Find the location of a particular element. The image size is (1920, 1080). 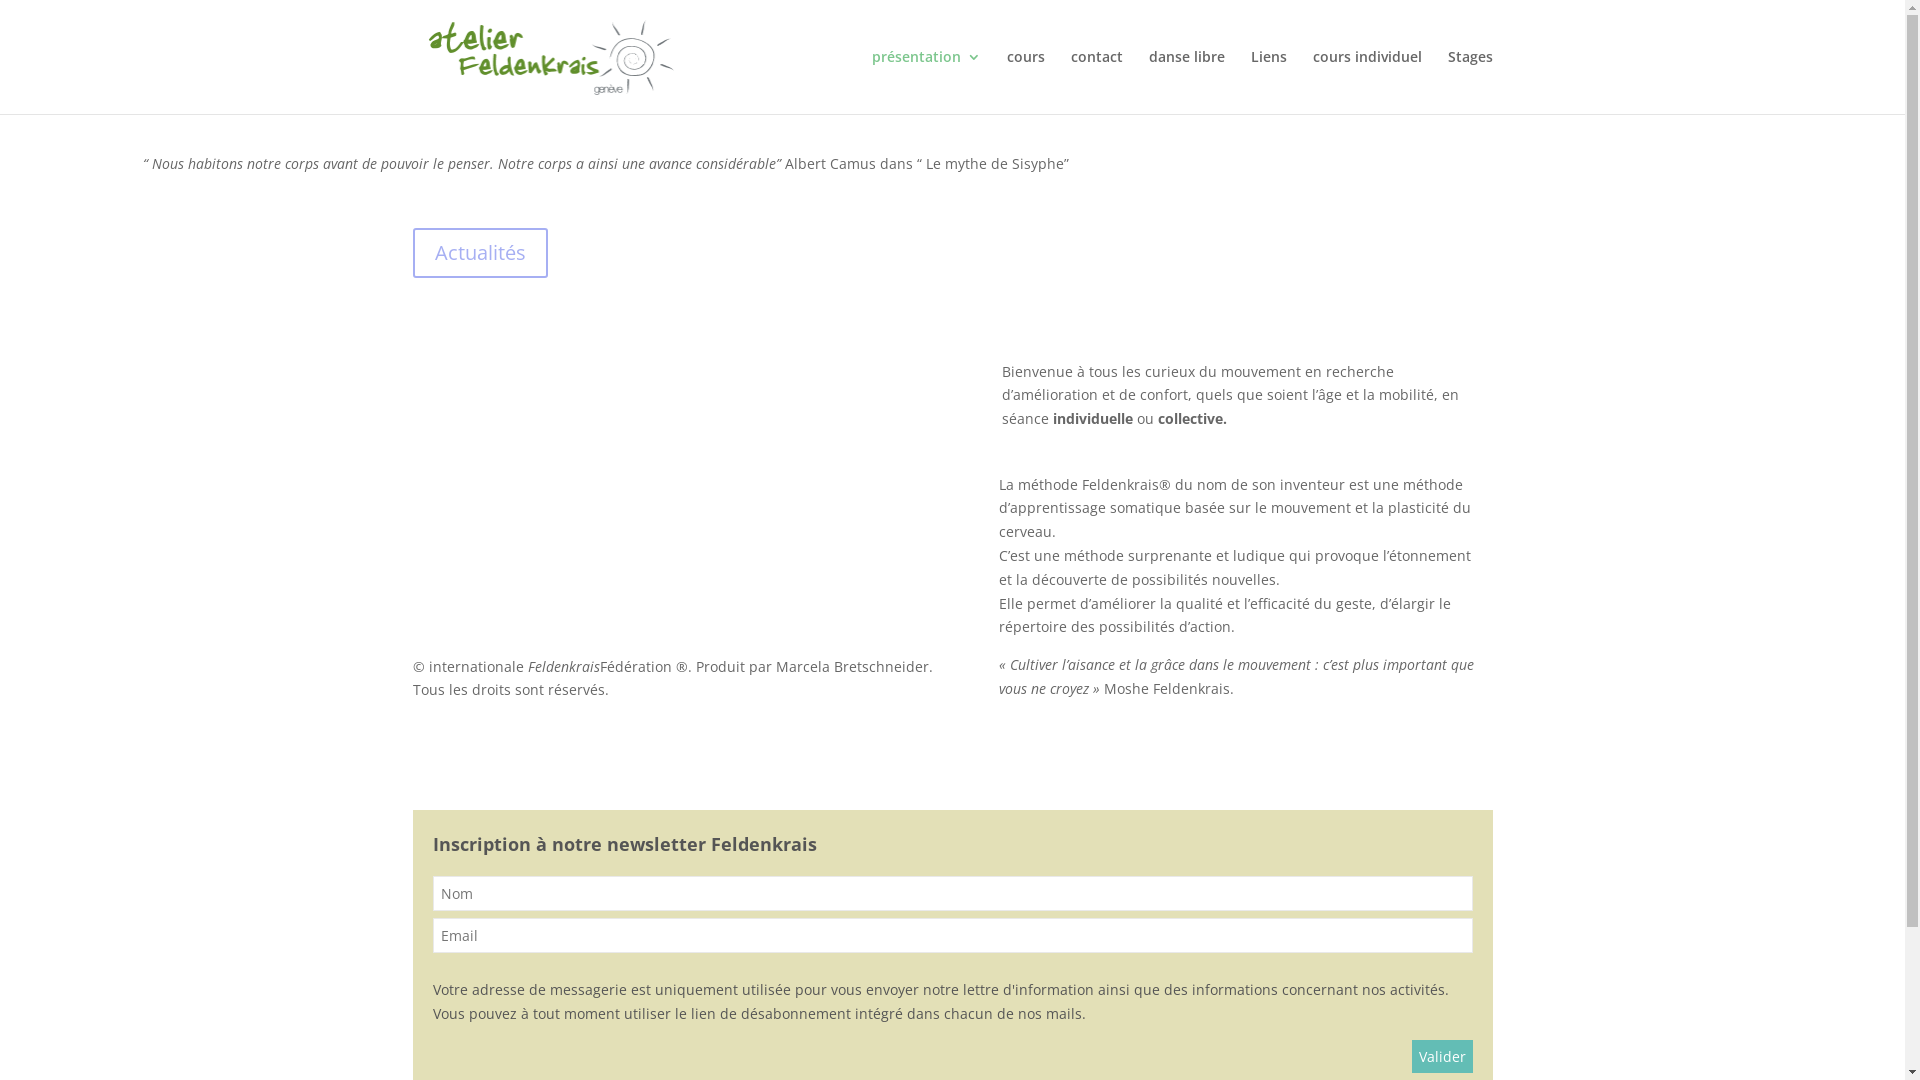

cours individuel is located at coordinates (1366, 82).